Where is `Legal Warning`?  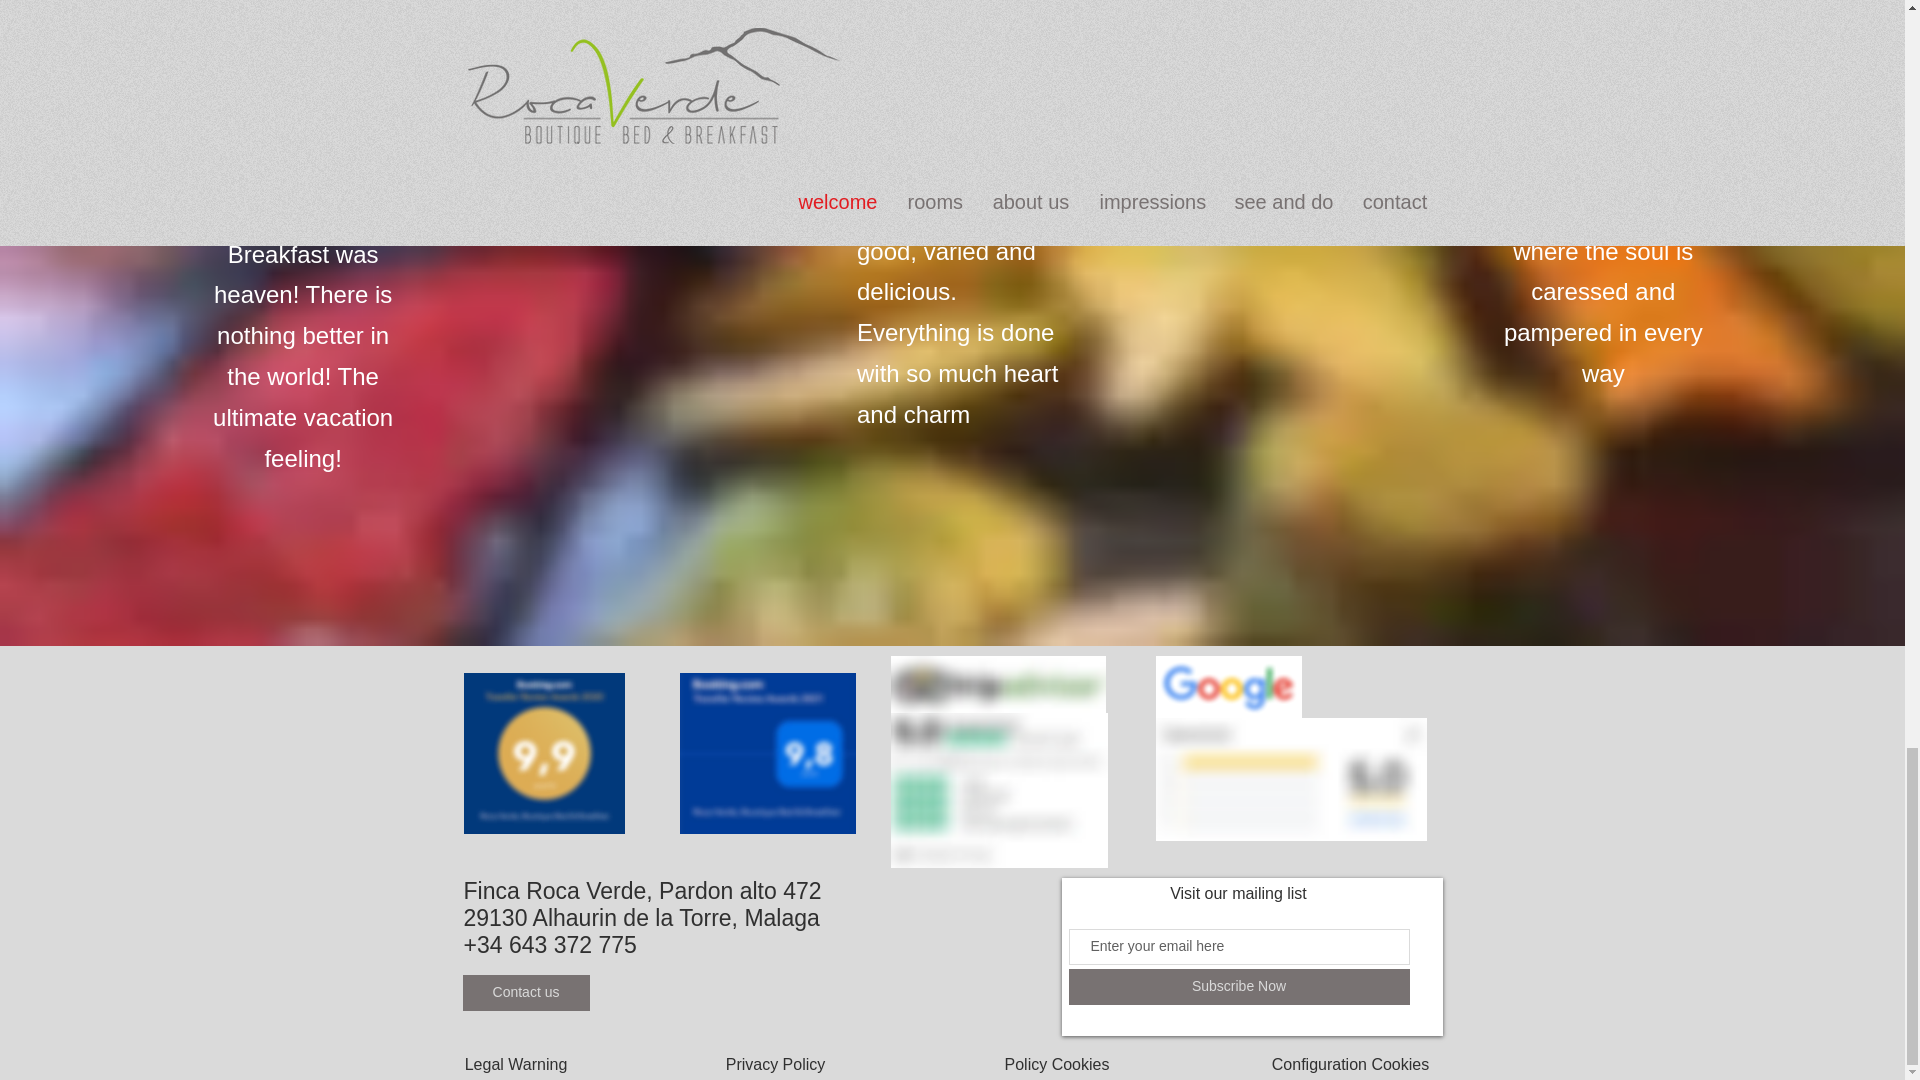
Legal Warning is located at coordinates (515, 1064).